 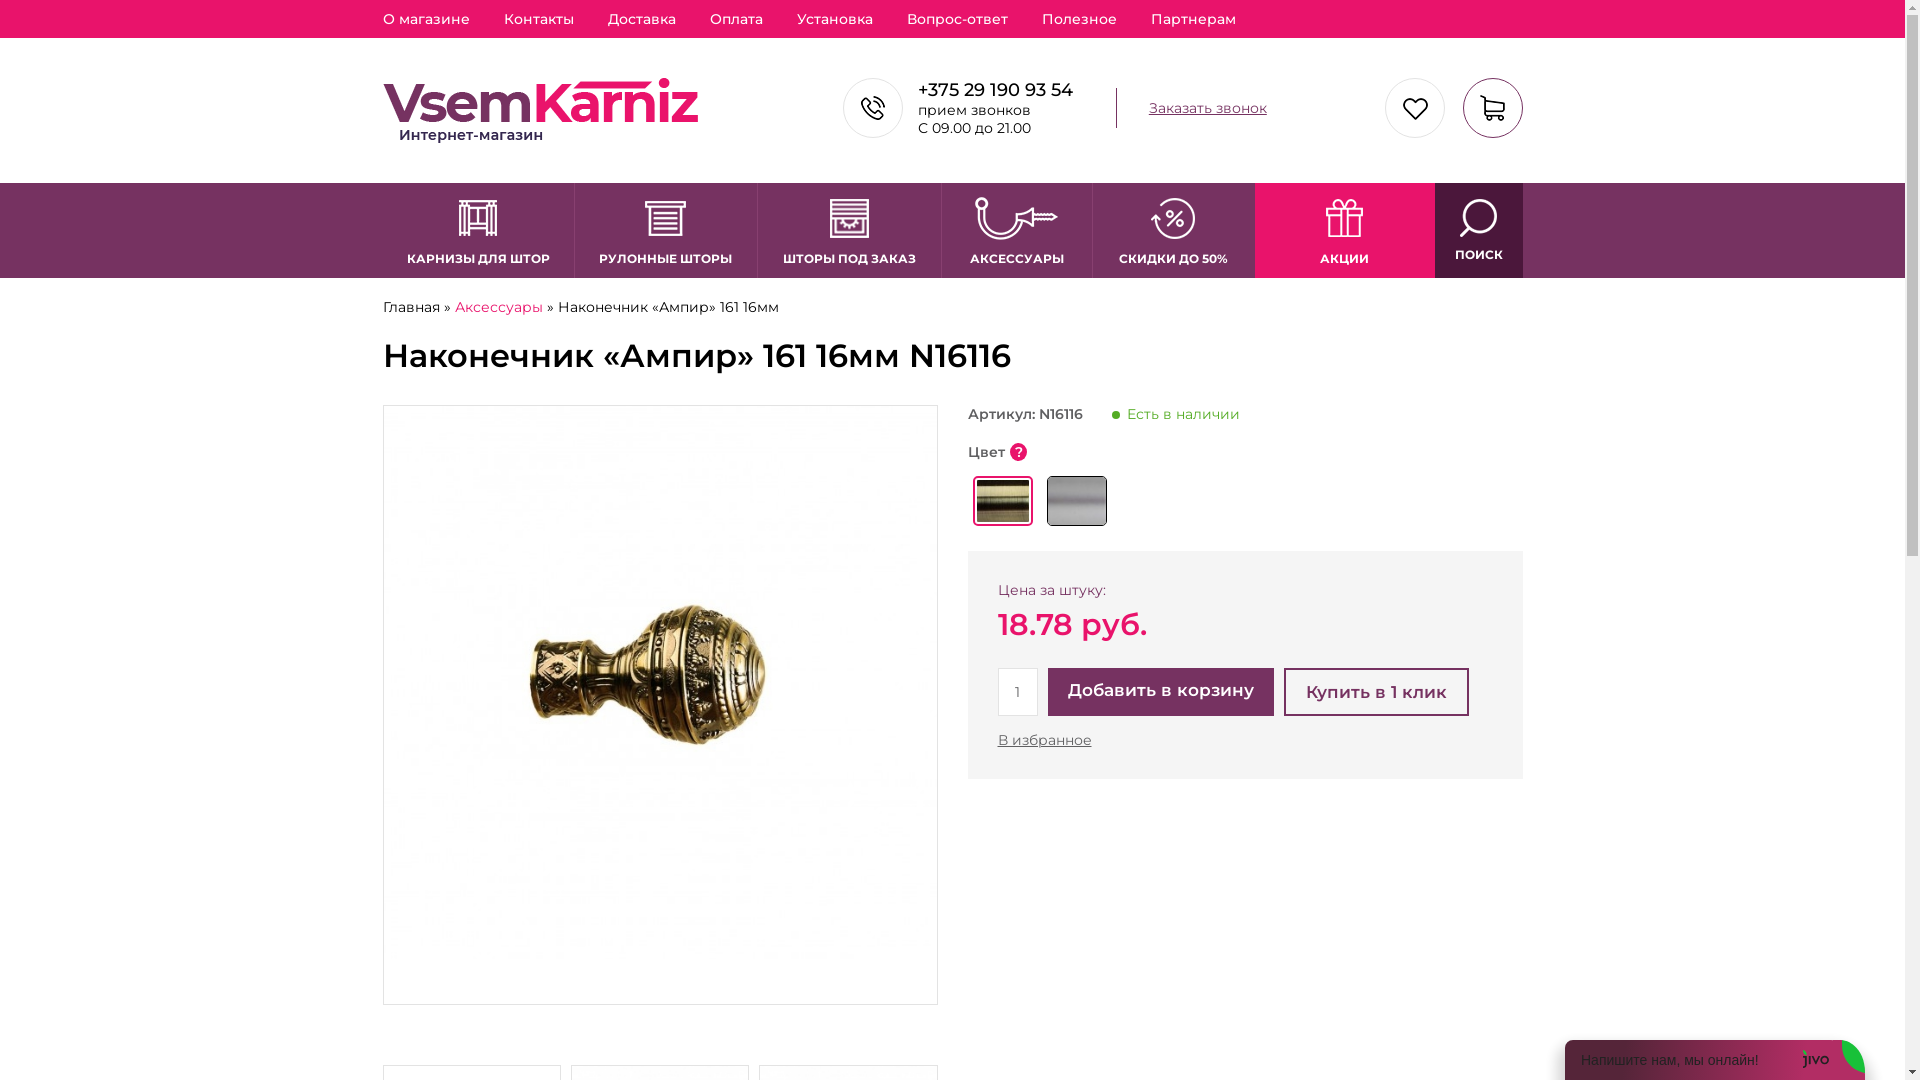 What do you see at coordinates (996, 90) in the screenshot?
I see `+375 29 190 93 54` at bounding box center [996, 90].